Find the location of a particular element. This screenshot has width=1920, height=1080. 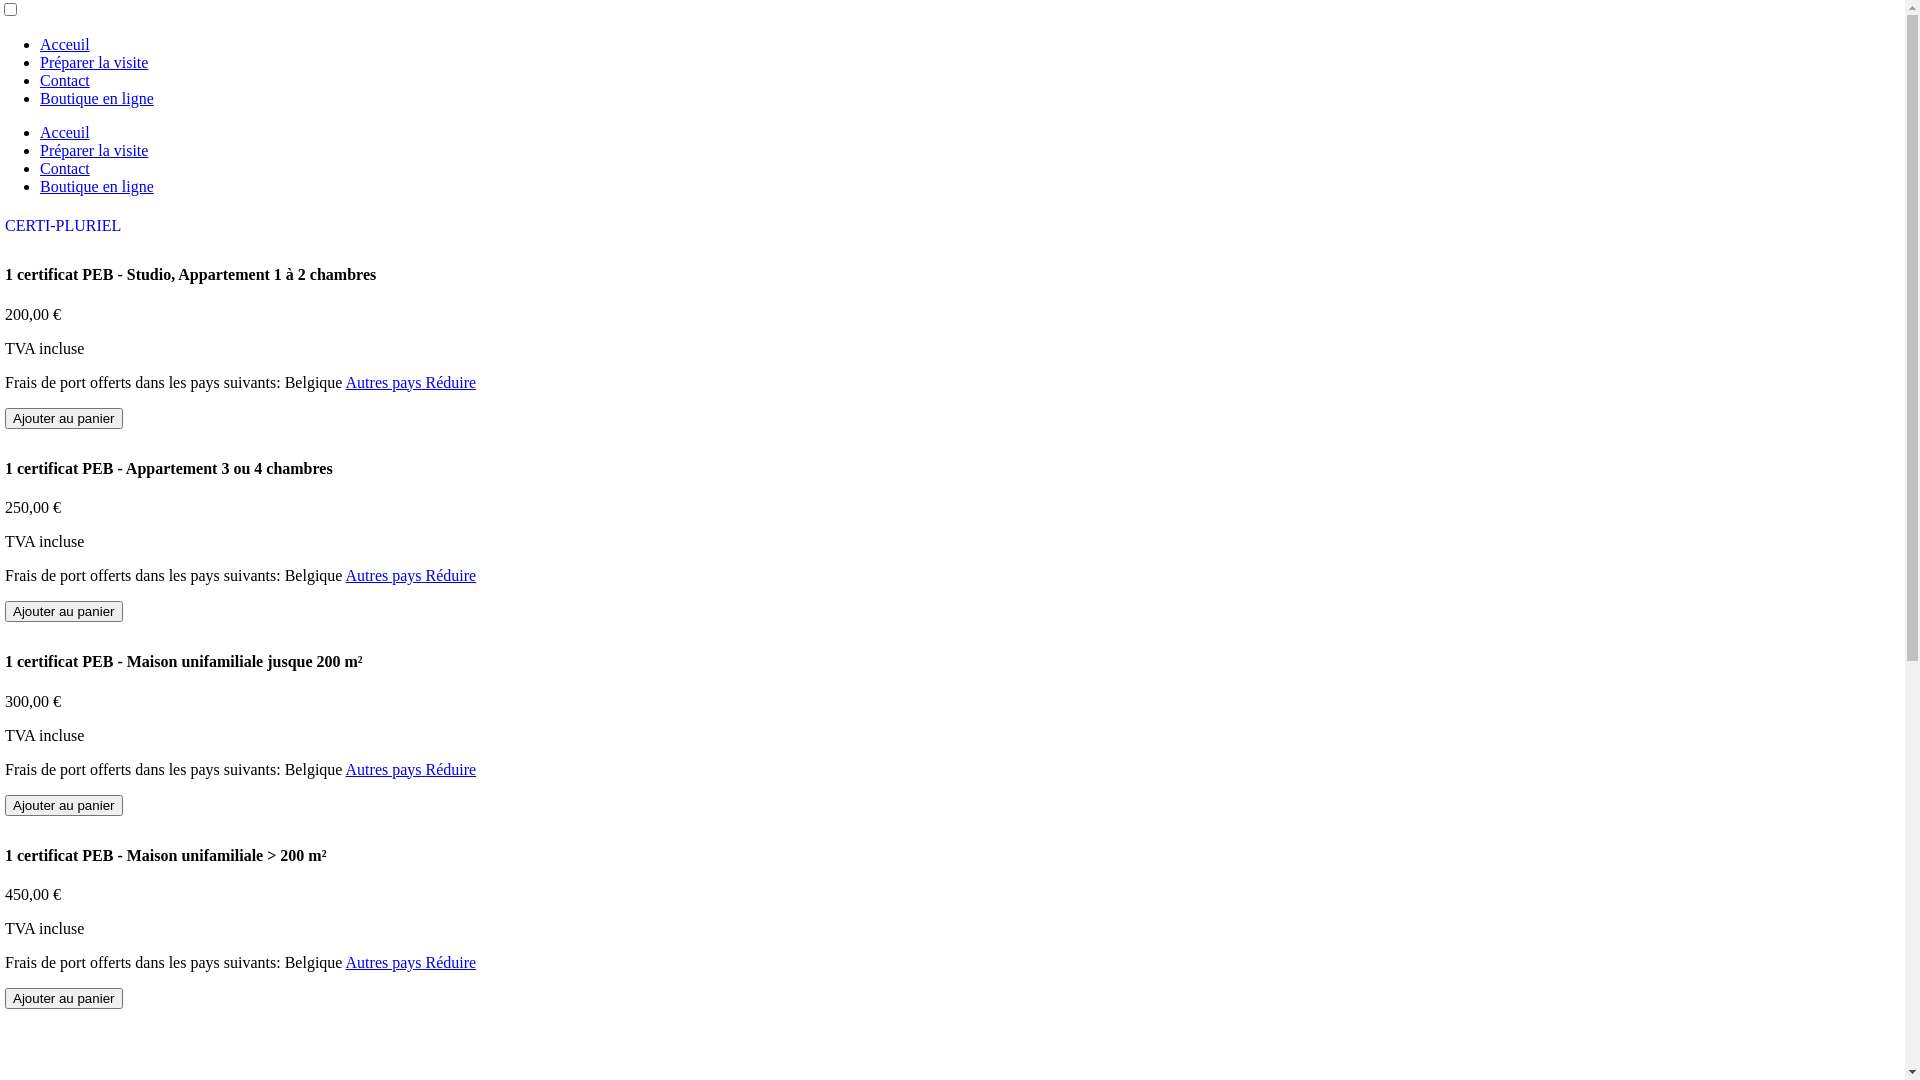

Contact is located at coordinates (65, 168).